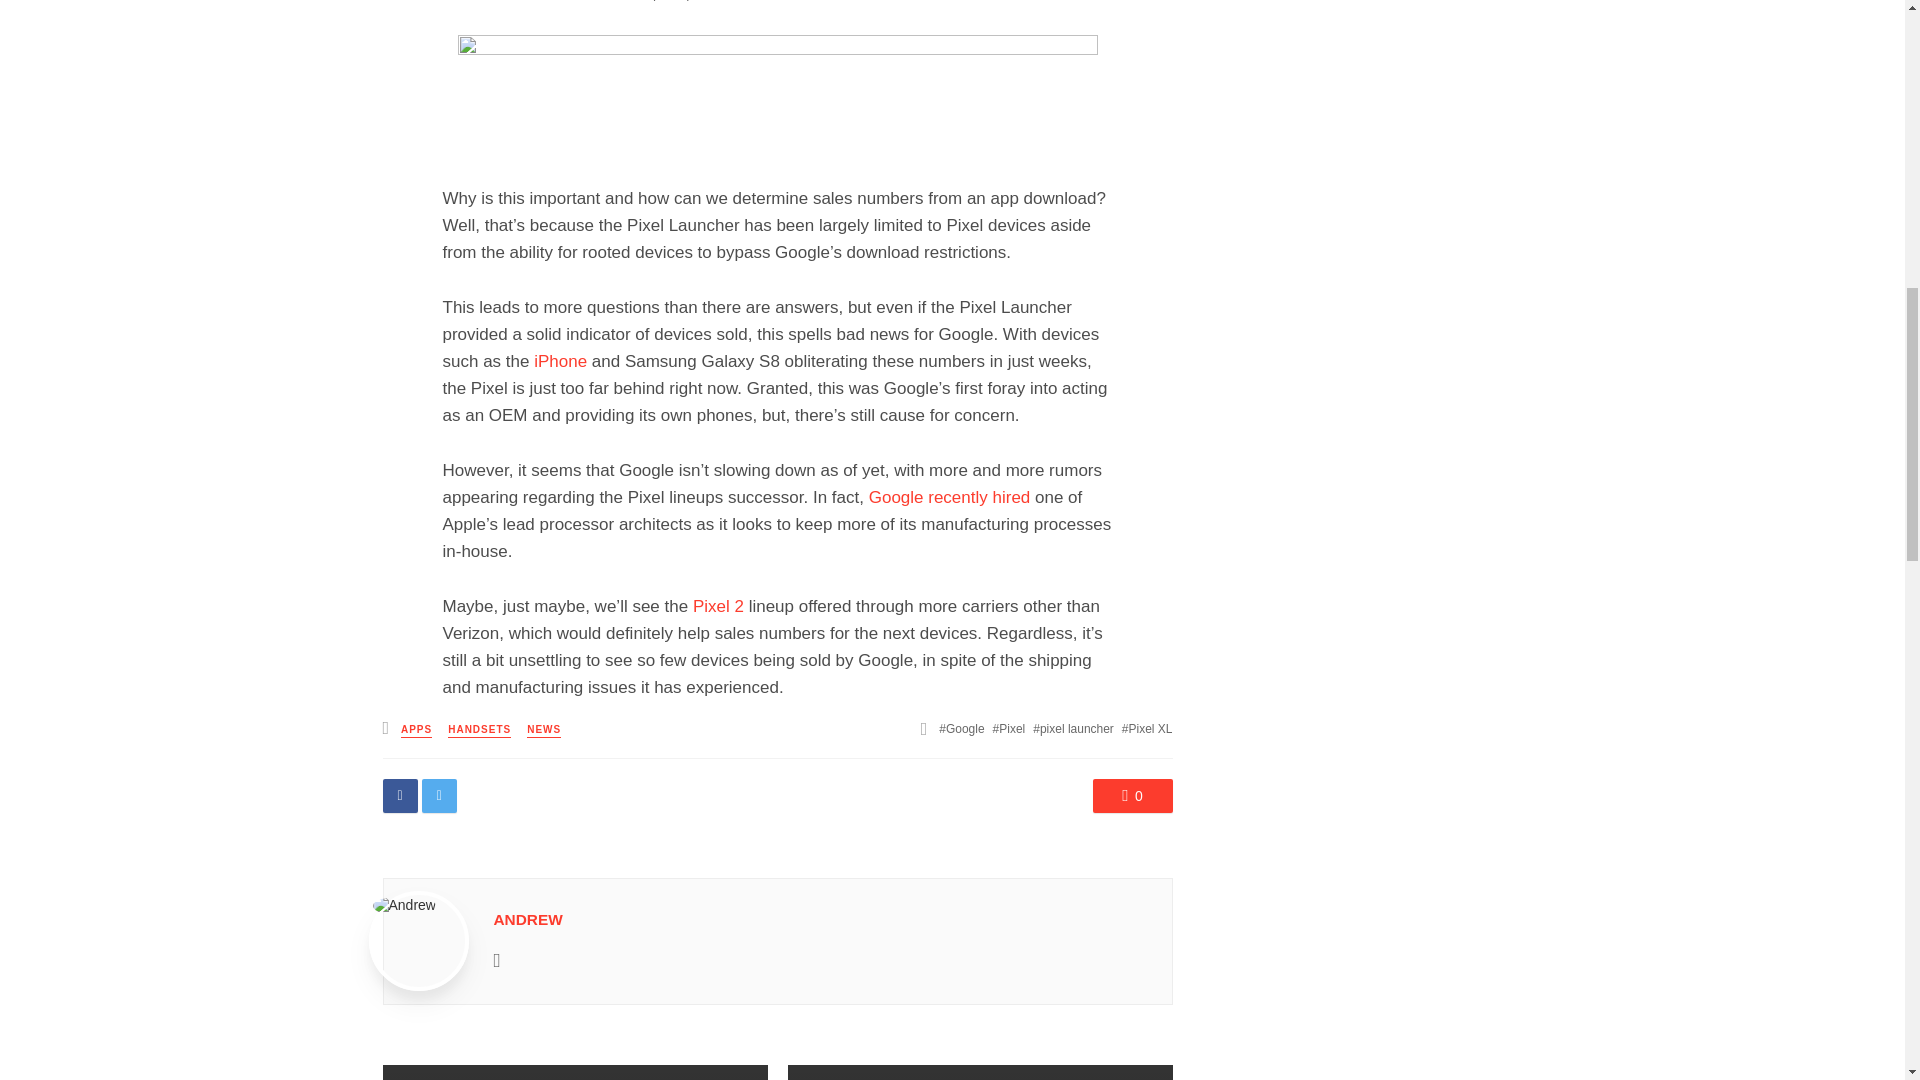 Image resolution: width=1920 pixels, height=1080 pixels. Describe the element at coordinates (528, 919) in the screenshot. I see `Posts by Andrew` at that location.